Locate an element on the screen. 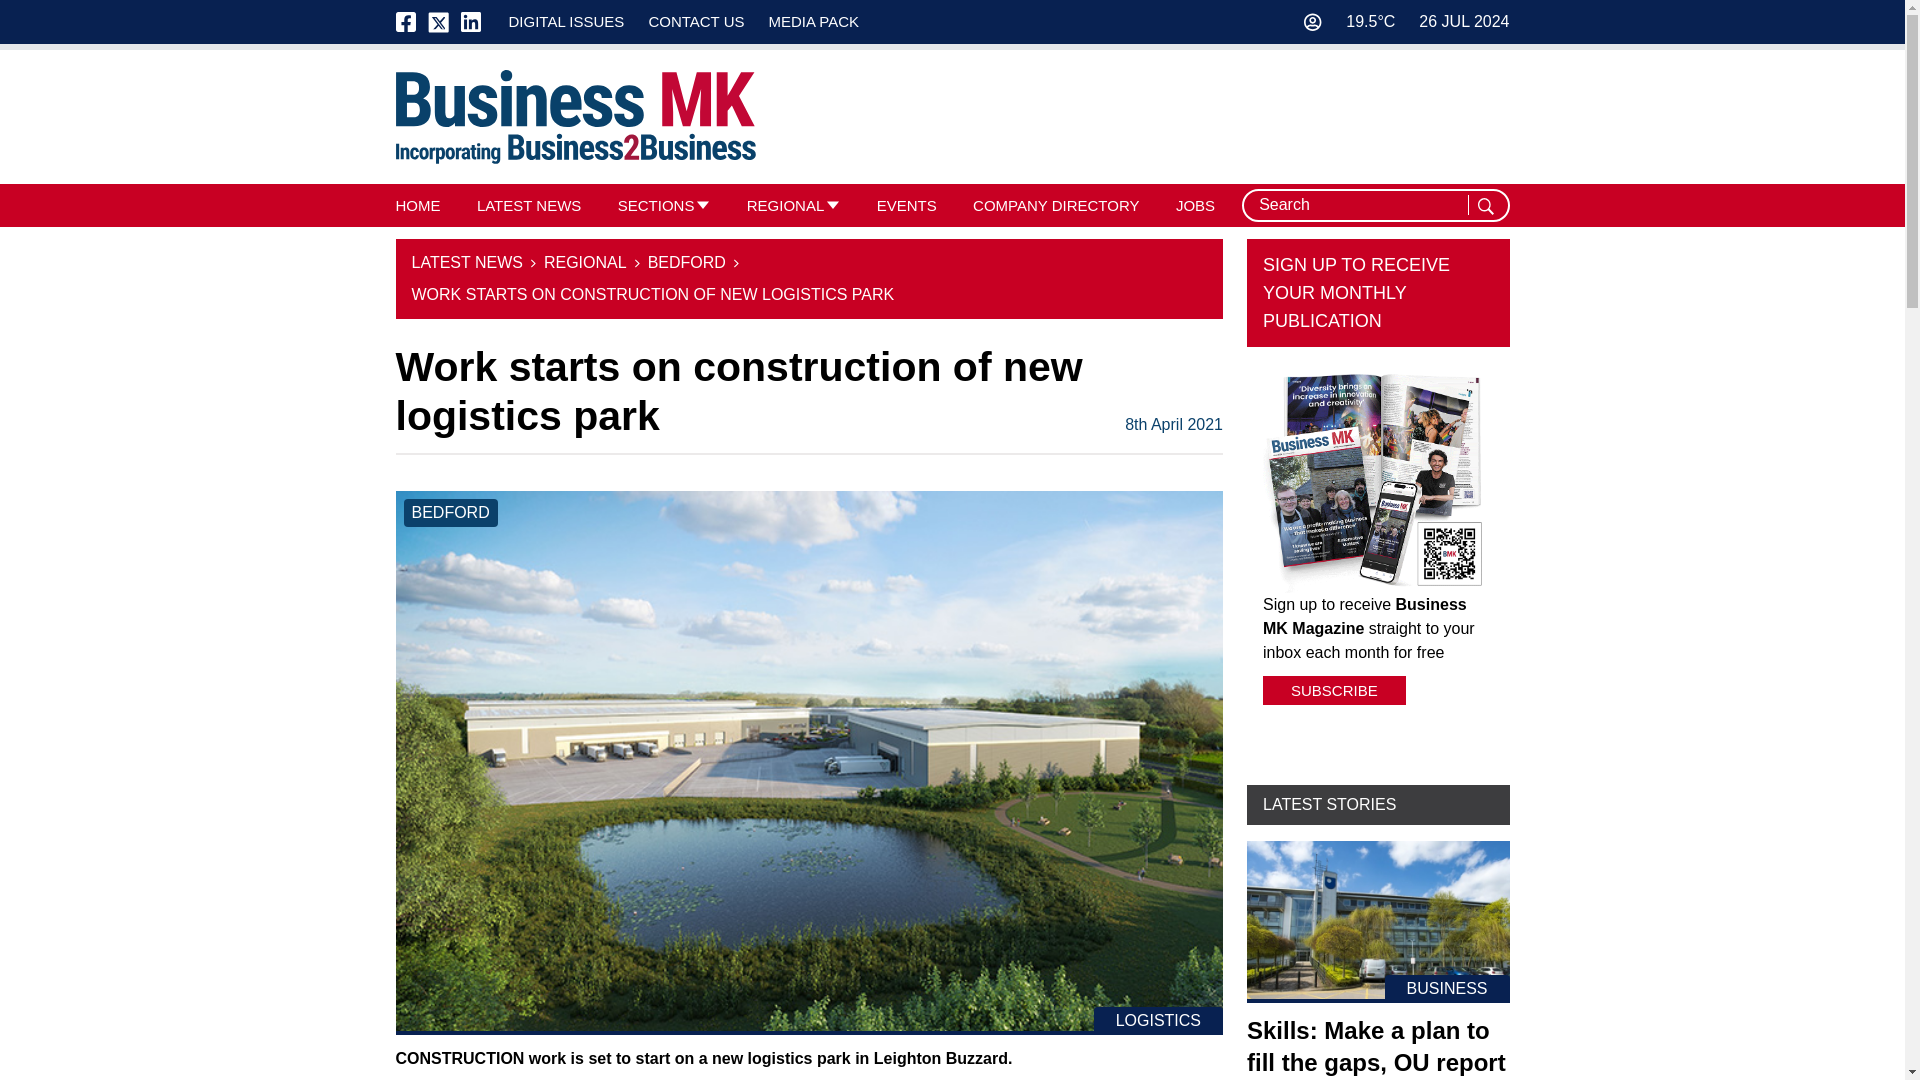  REGIONAL is located at coordinates (786, 204).